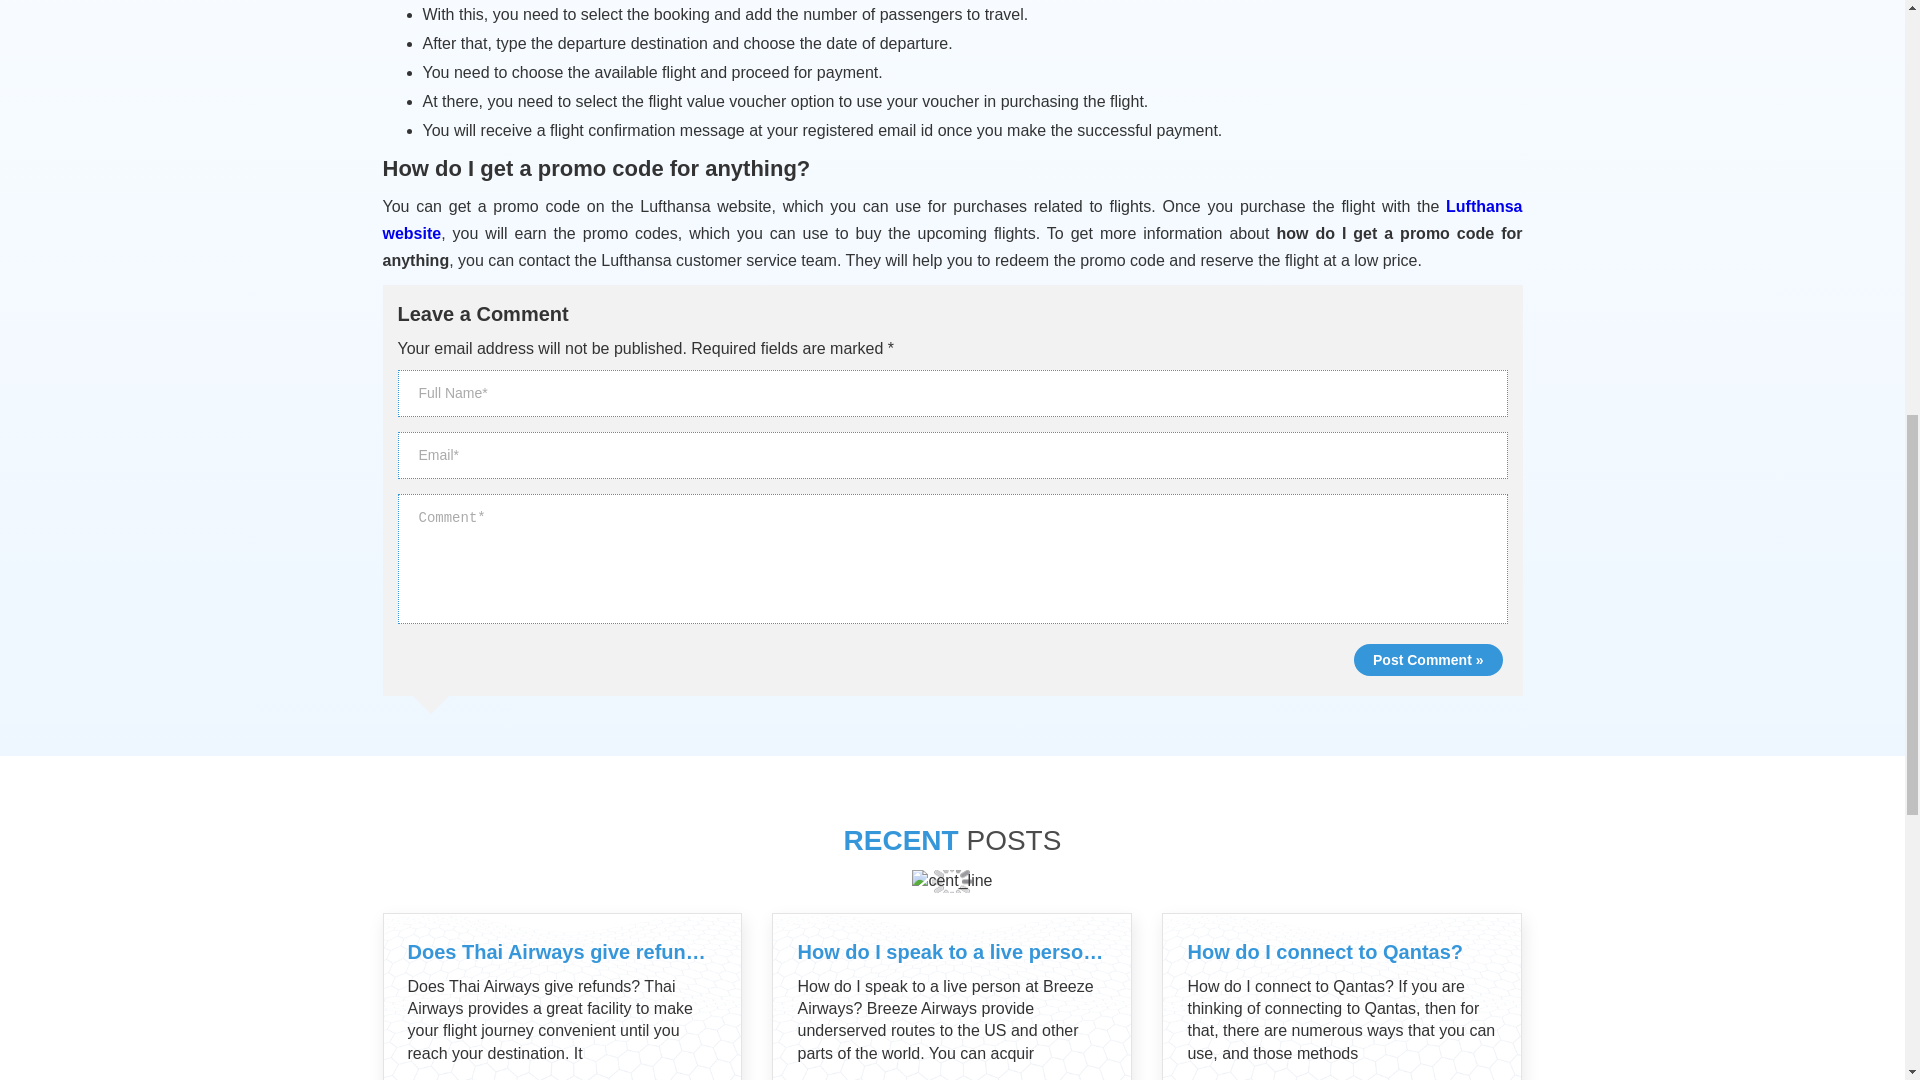 Image resolution: width=1920 pixels, height=1080 pixels. I want to click on Lufthansa website, so click(952, 219).